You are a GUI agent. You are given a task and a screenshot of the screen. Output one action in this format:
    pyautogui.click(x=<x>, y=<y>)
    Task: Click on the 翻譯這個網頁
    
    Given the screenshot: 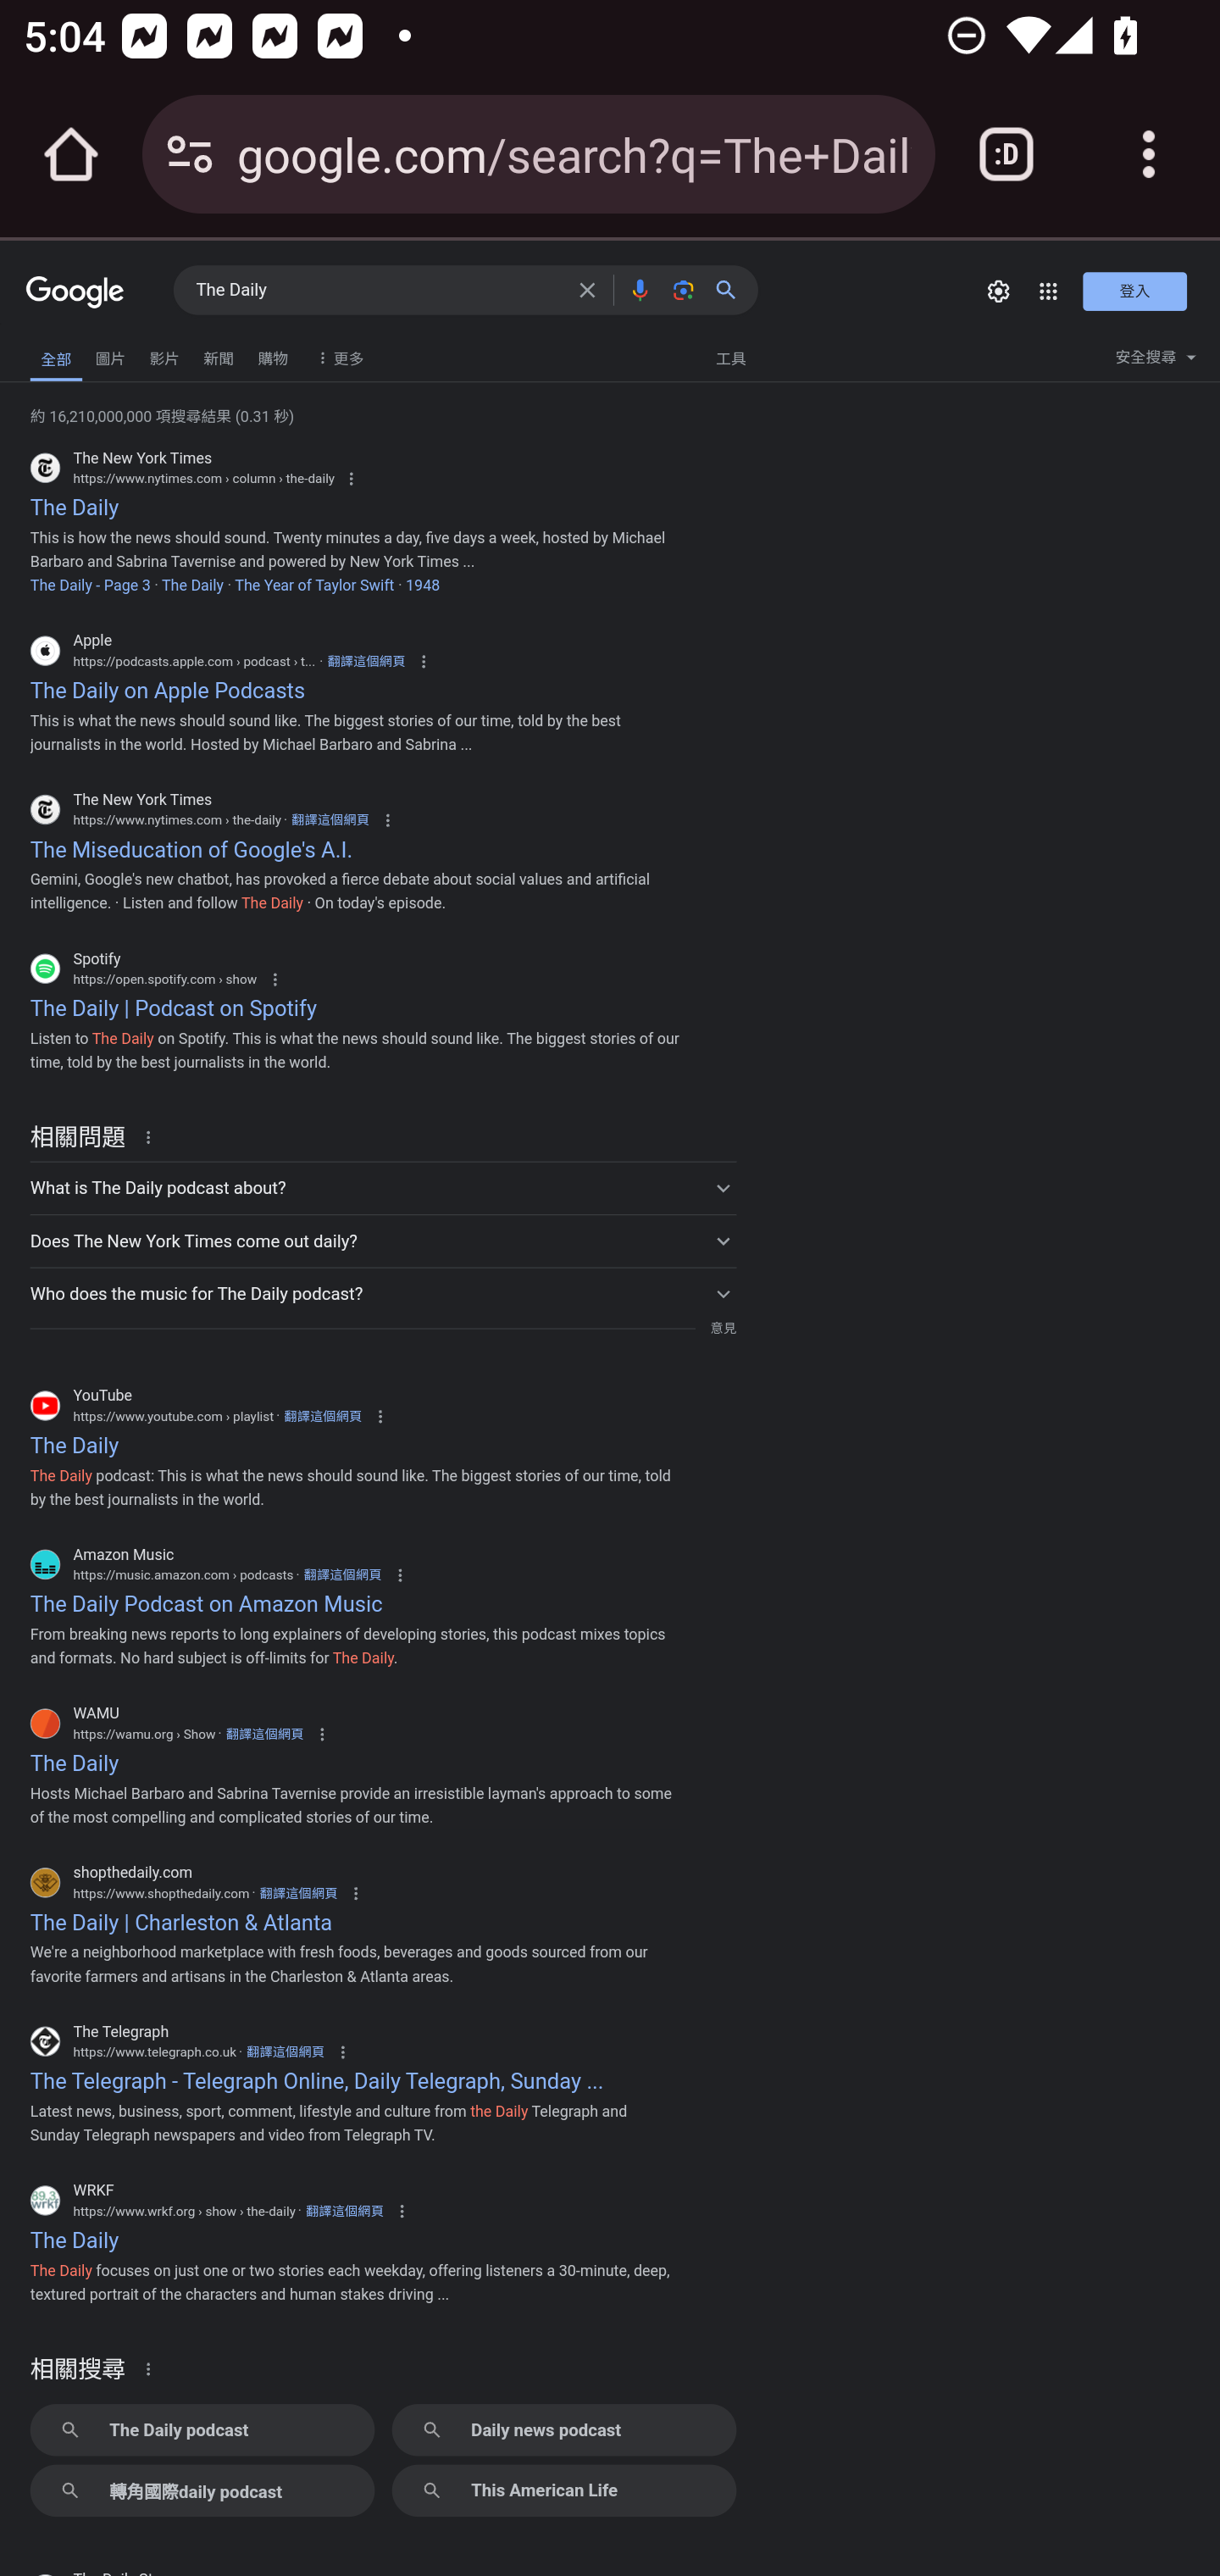 What is the action you would take?
    pyautogui.click(x=344, y=2210)
    